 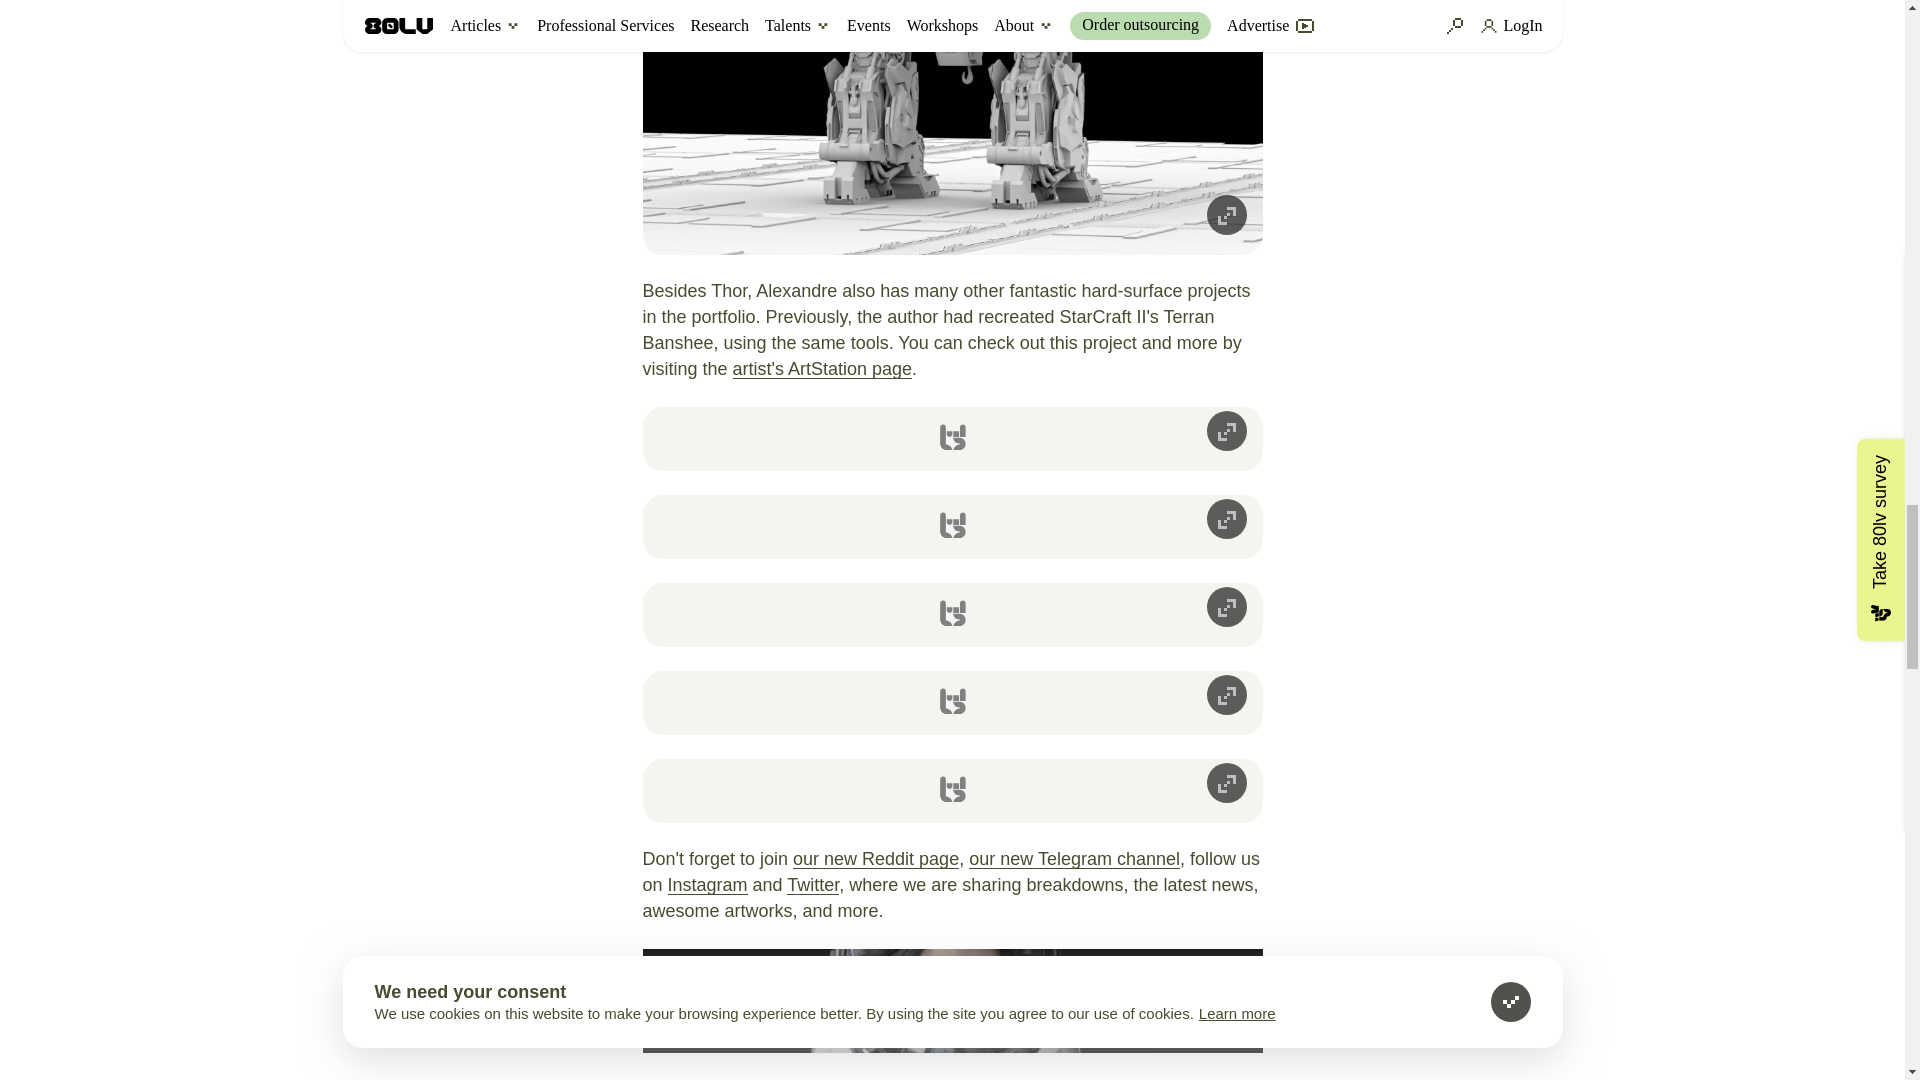 What do you see at coordinates (875, 858) in the screenshot?
I see `our new Reddit page` at bounding box center [875, 858].